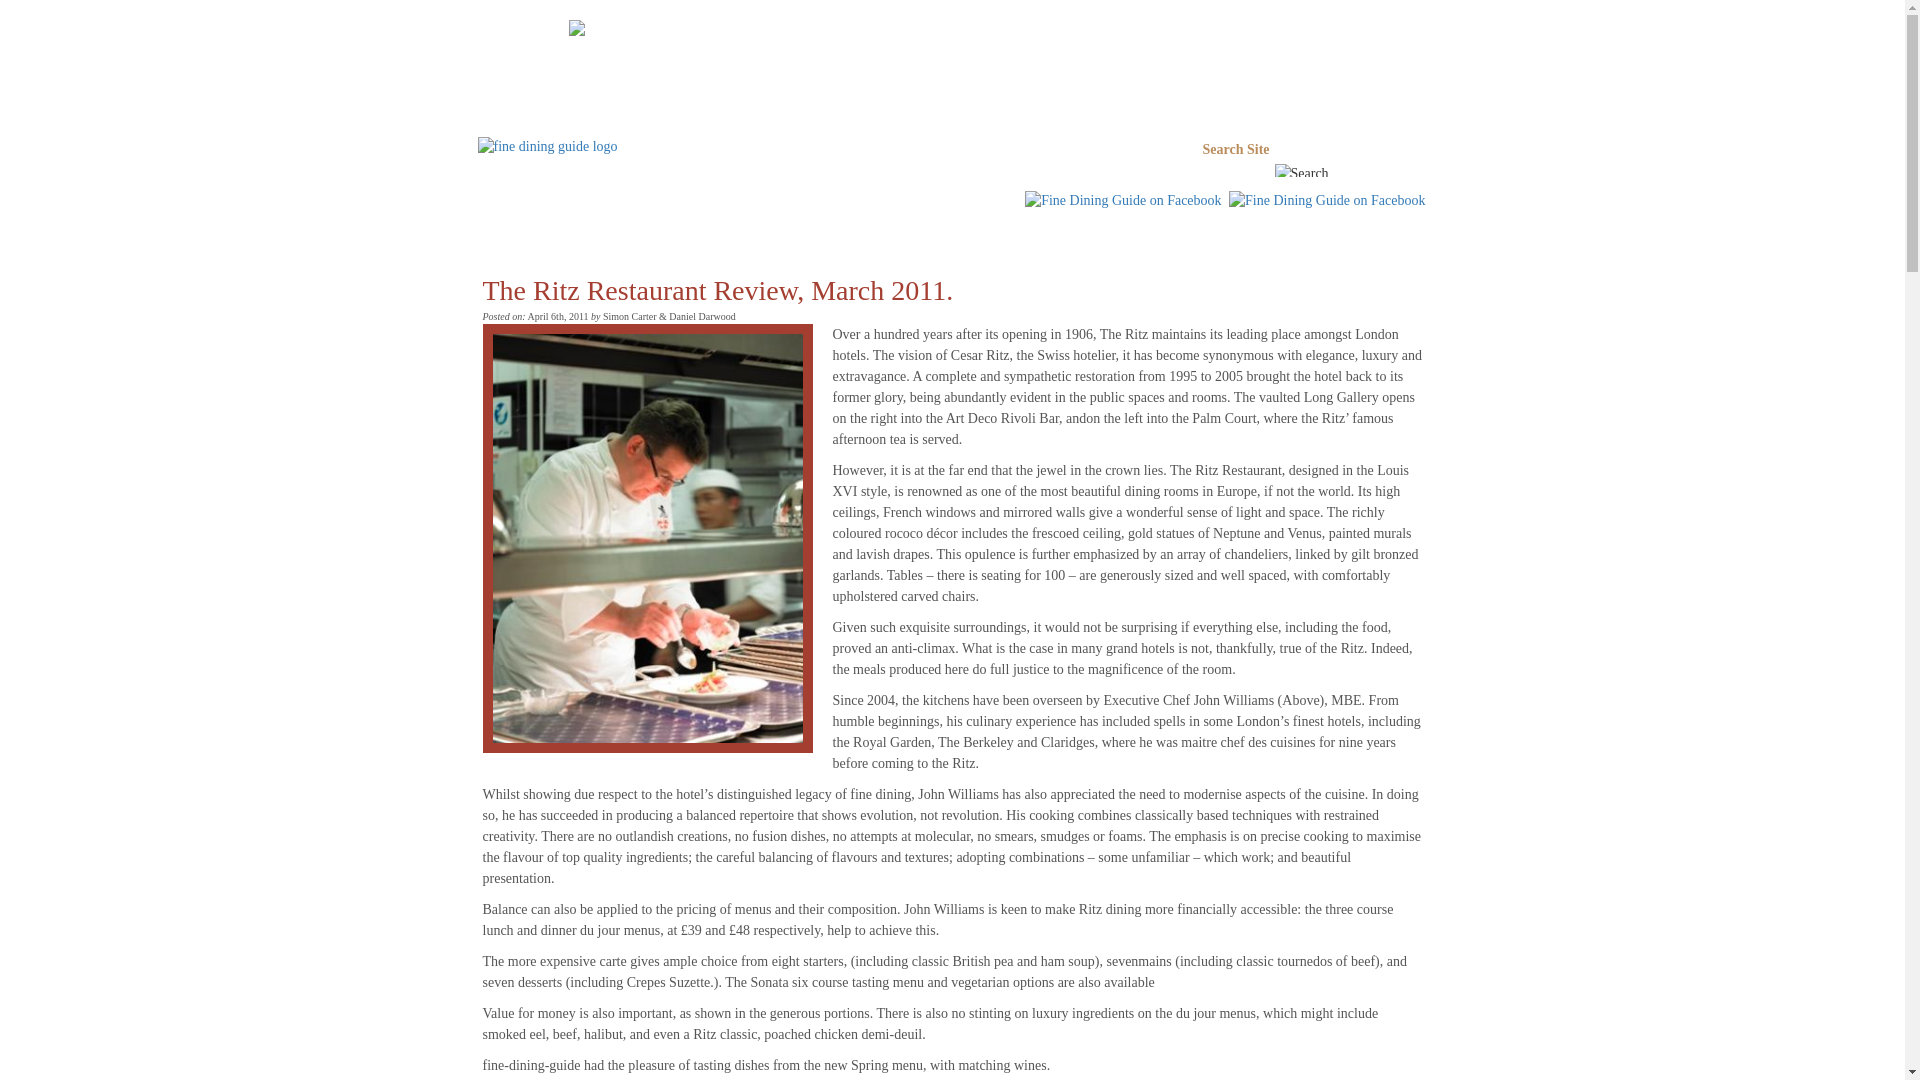 Image resolution: width=1920 pixels, height=1080 pixels. Describe the element at coordinates (876, 202) in the screenshot. I see `Lists` at that location.